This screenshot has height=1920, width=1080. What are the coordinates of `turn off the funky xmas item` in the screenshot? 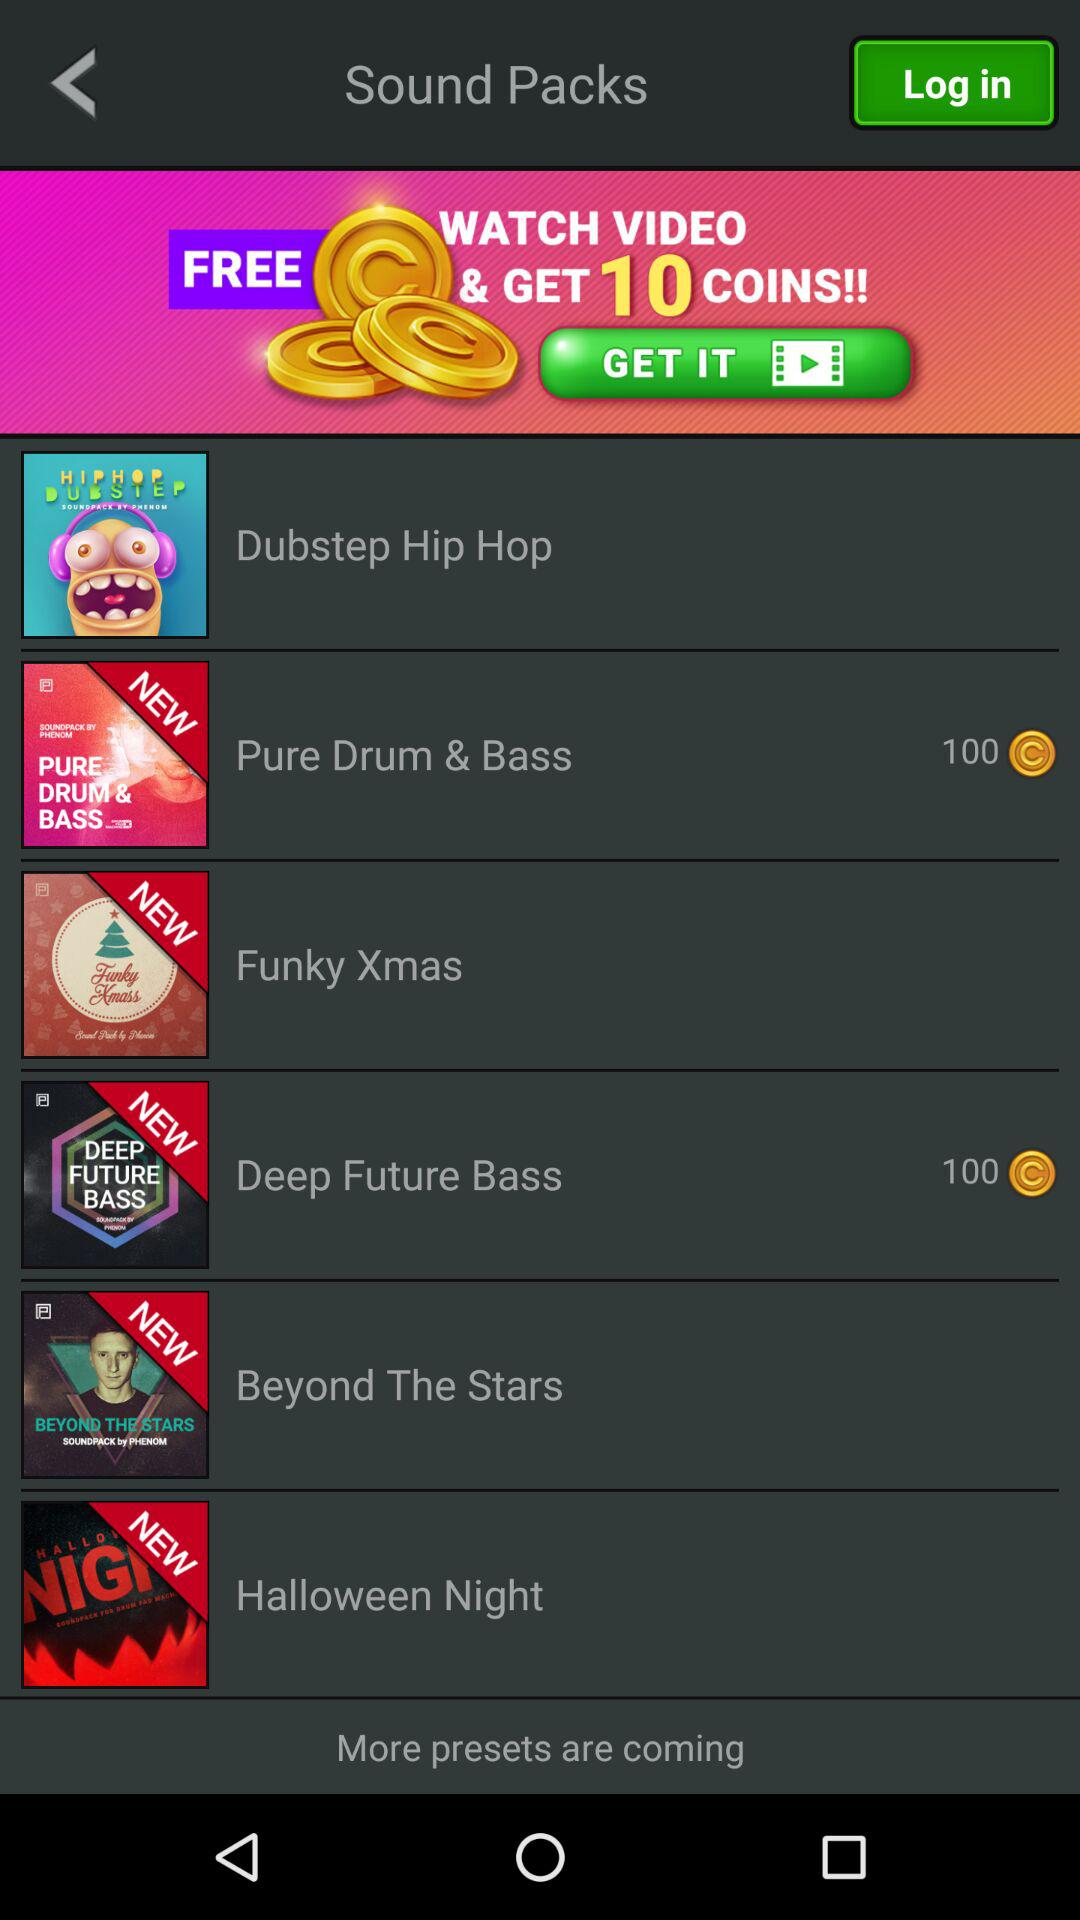 It's located at (349, 964).